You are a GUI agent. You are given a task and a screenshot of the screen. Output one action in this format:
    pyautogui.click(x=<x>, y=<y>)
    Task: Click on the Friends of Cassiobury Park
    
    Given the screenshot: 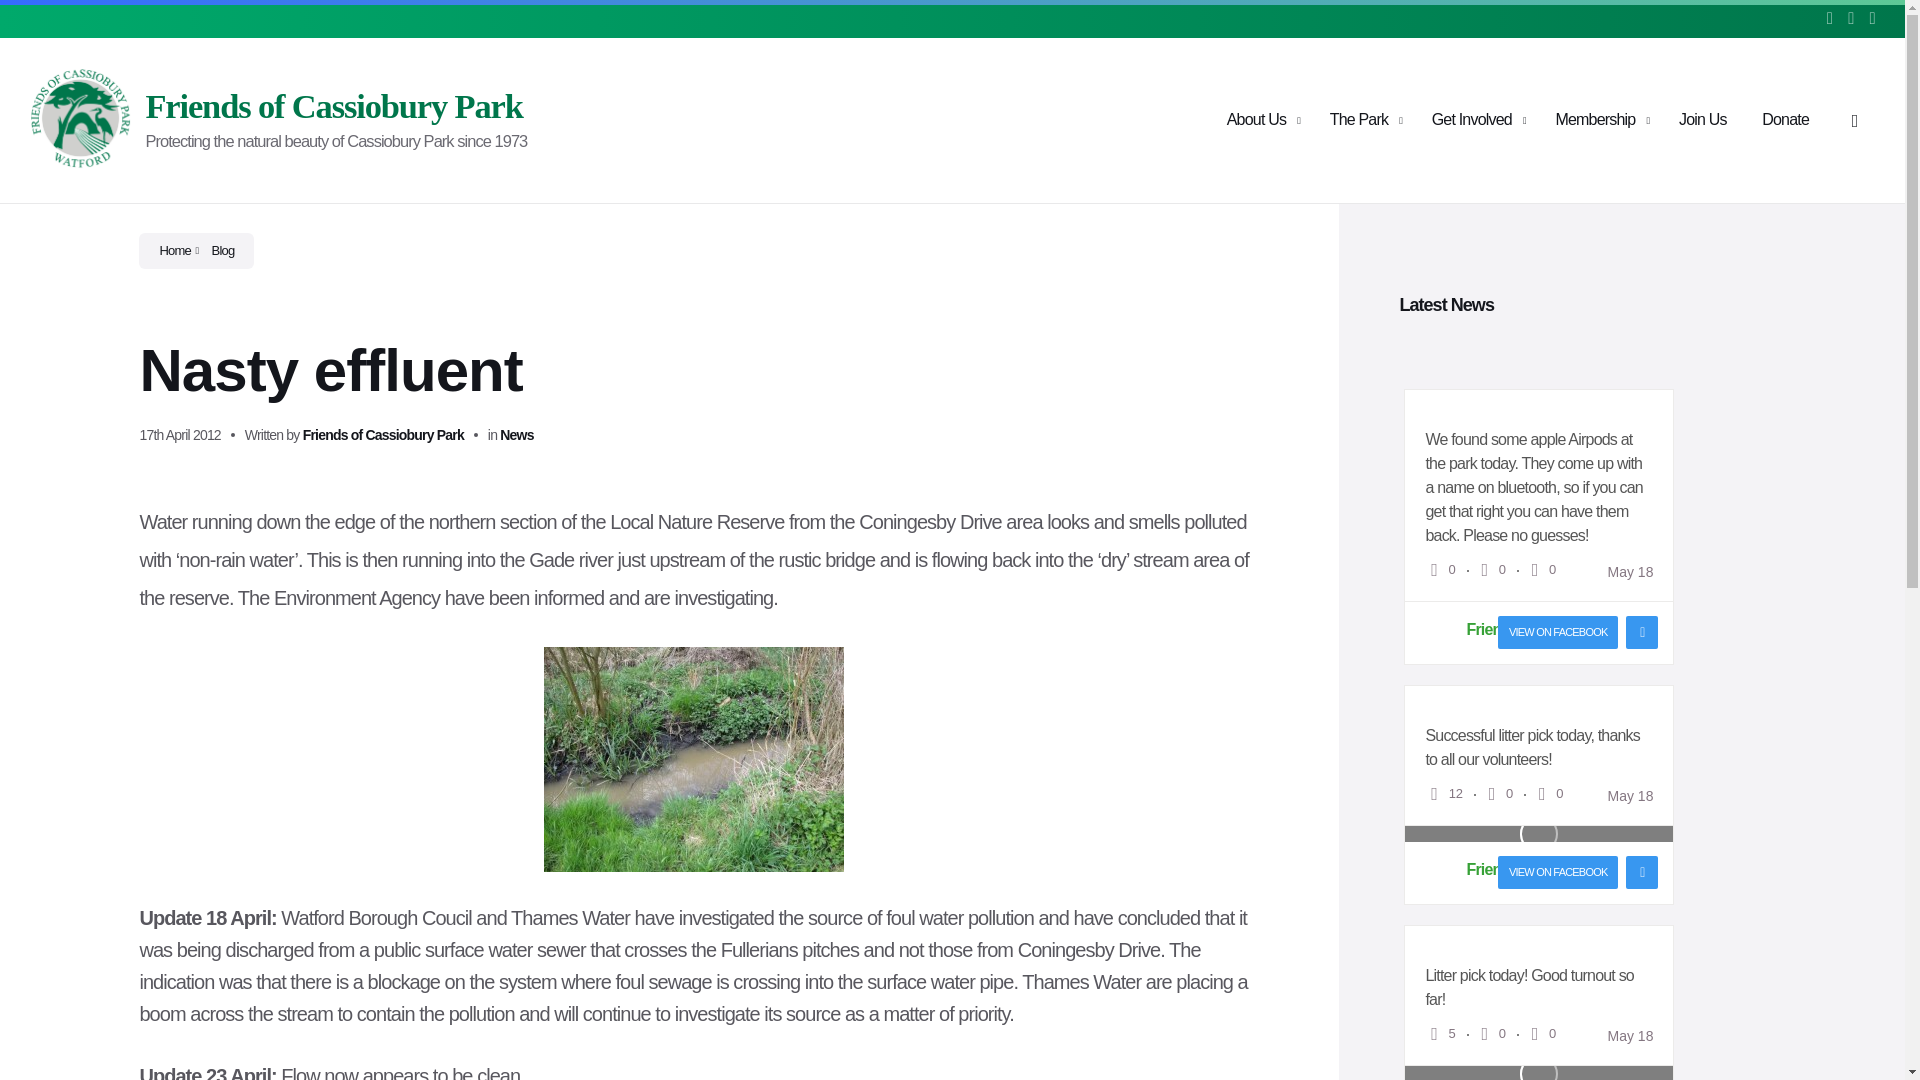 What is the action you would take?
    pyautogui.click(x=334, y=106)
    